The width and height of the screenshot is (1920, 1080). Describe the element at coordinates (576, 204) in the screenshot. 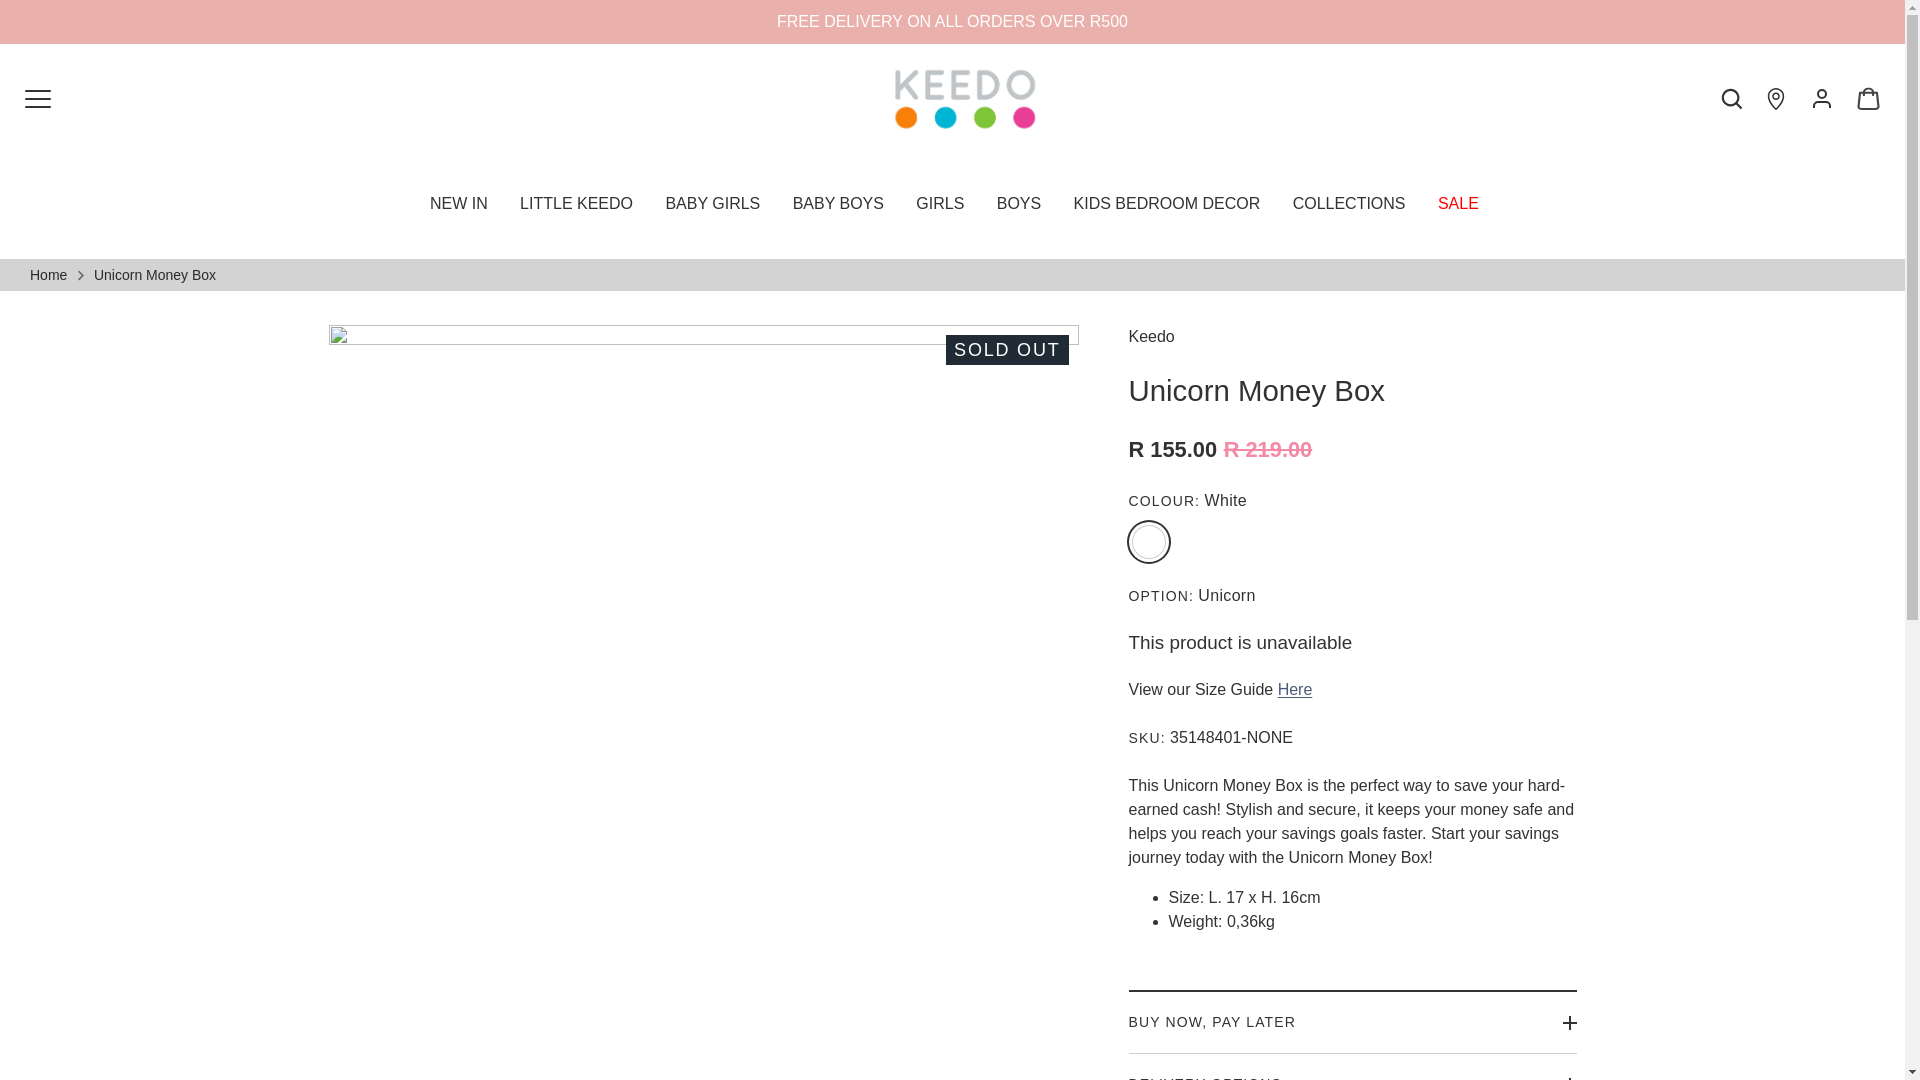

I see `LITTLE KEEDO` at that location.